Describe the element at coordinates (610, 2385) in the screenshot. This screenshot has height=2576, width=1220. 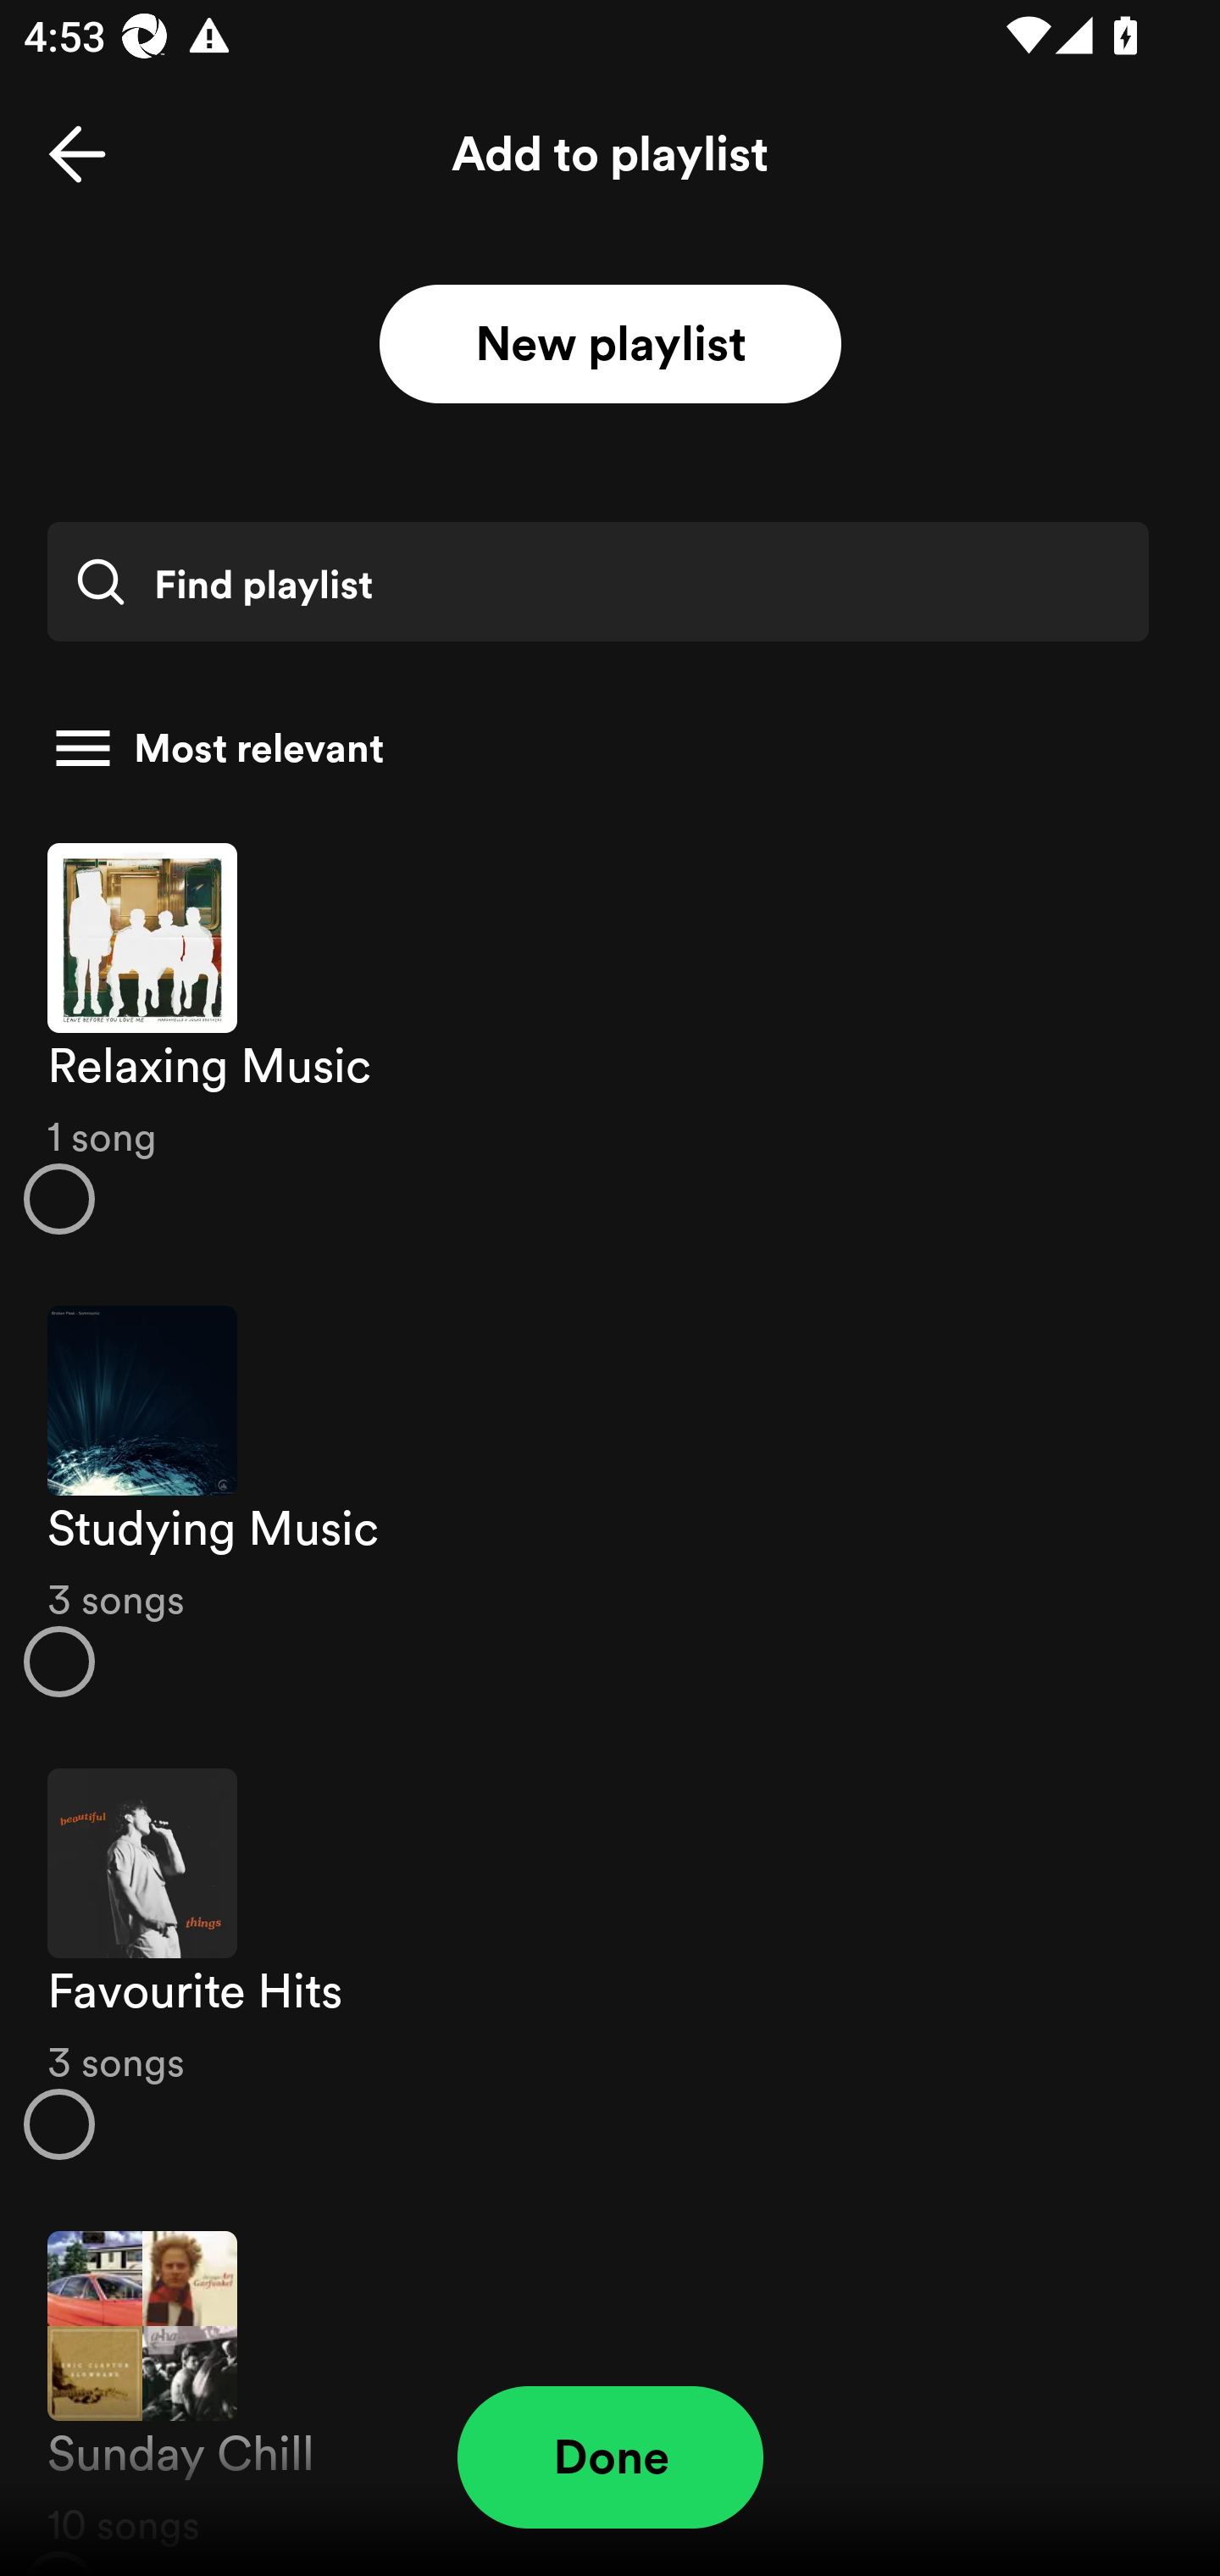
I see `Sunday Chill 10 songs` at that location.